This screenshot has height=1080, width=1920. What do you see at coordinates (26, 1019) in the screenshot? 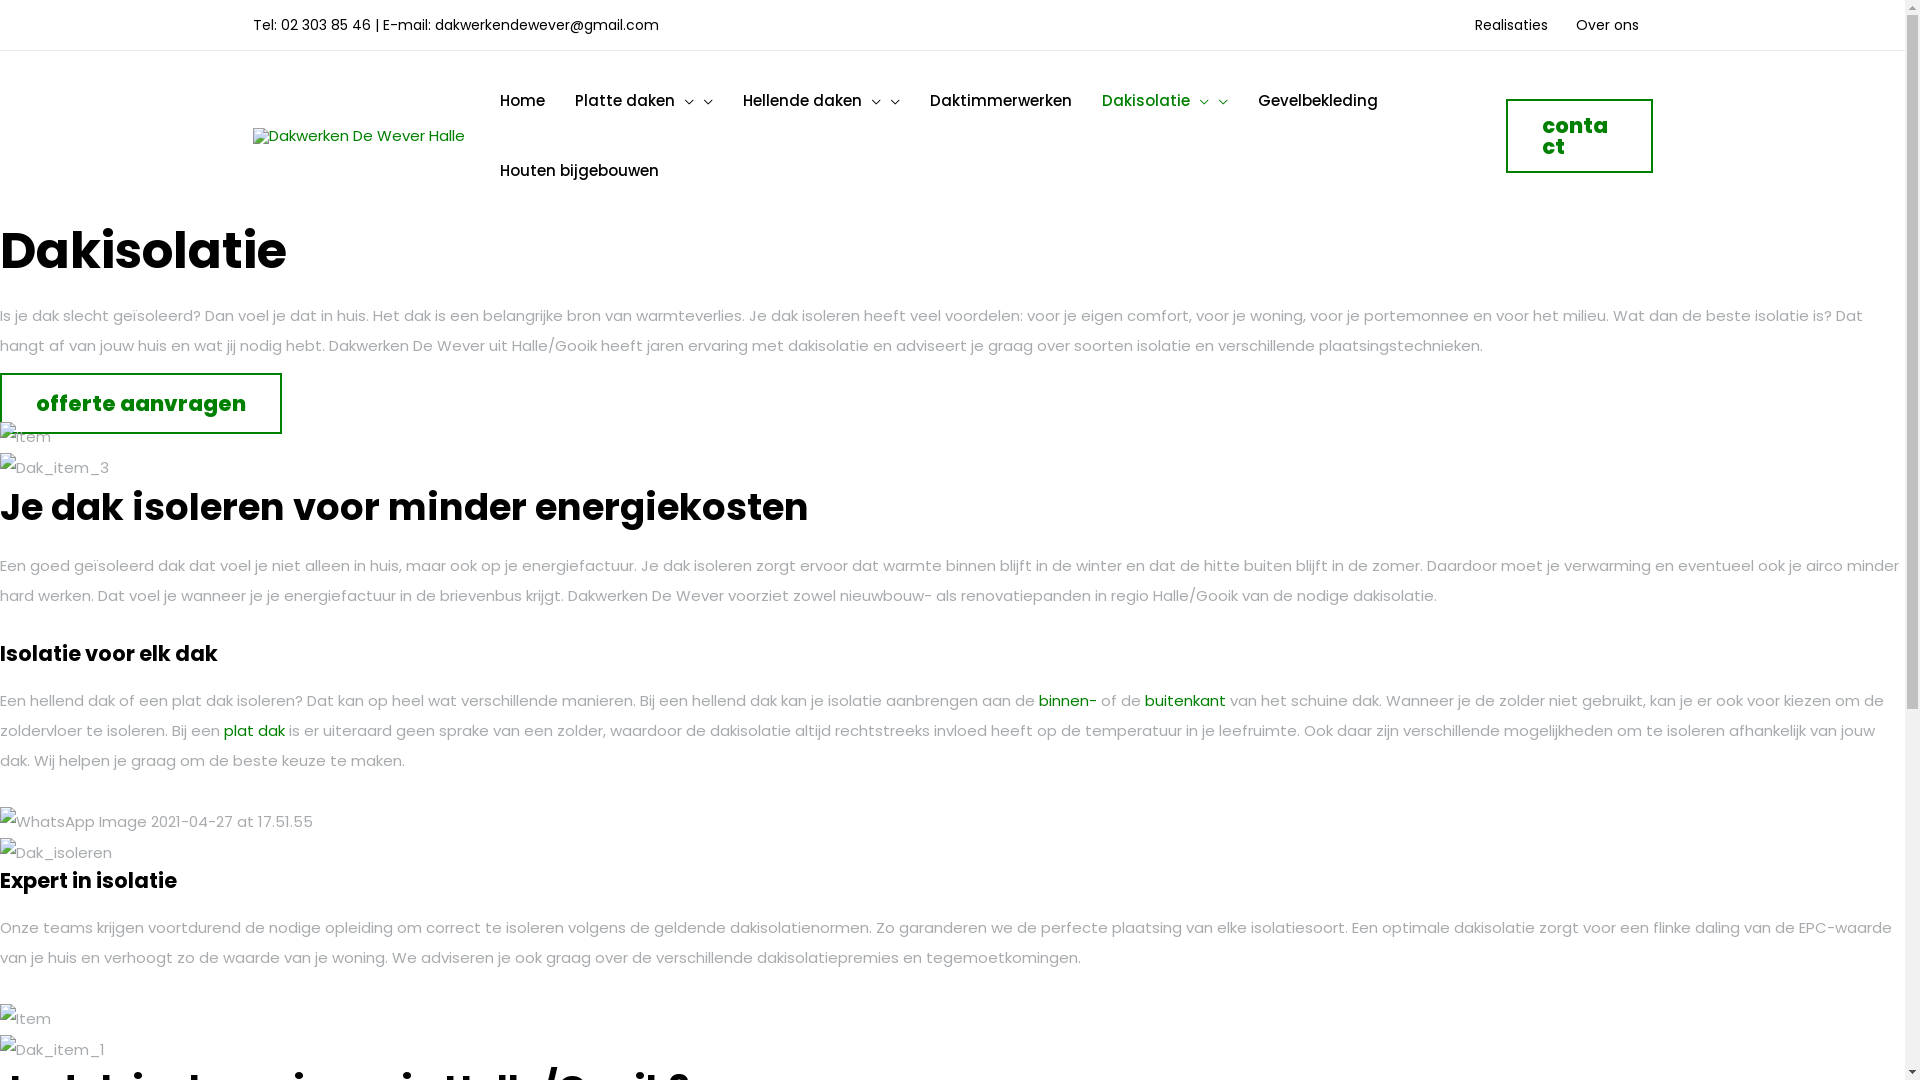
I see `Item` at bounding box center [26, 1019].